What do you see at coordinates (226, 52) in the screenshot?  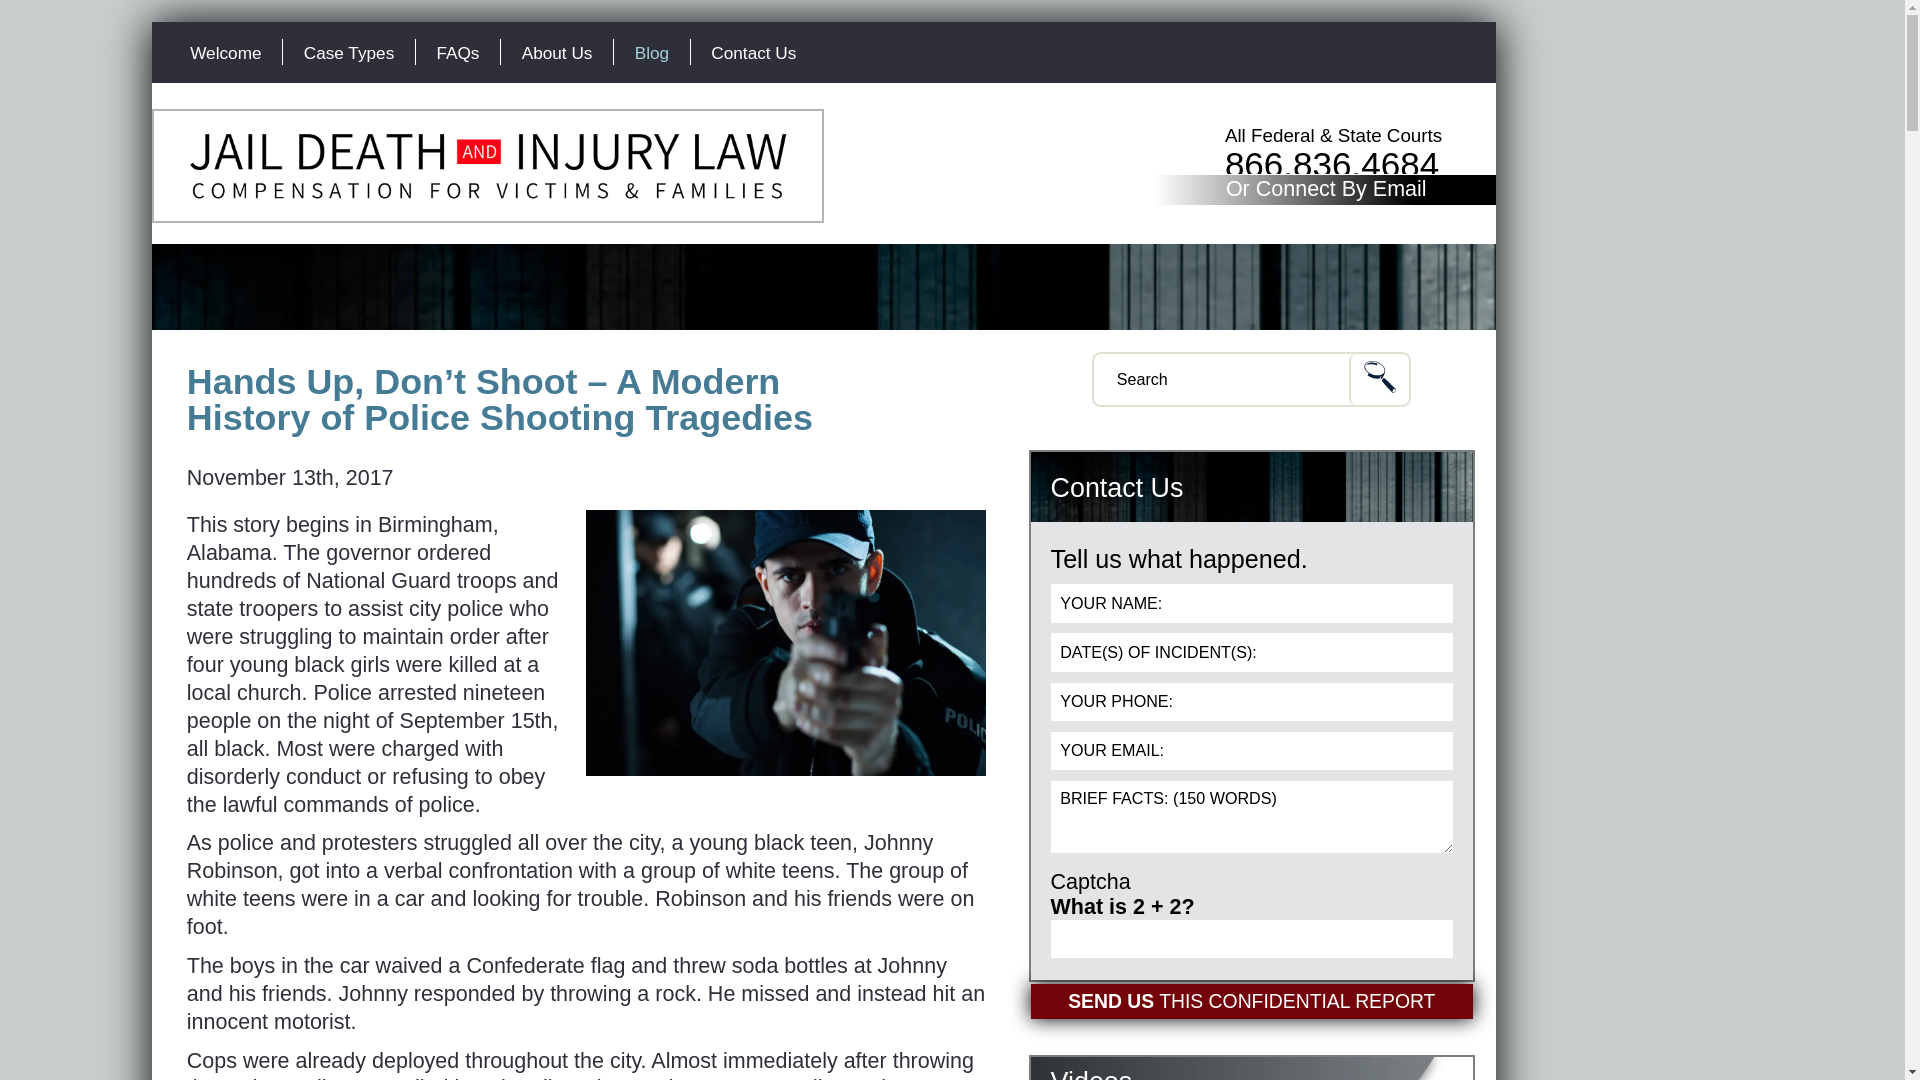 I see `Welcome` at bounding box center [226, 52].